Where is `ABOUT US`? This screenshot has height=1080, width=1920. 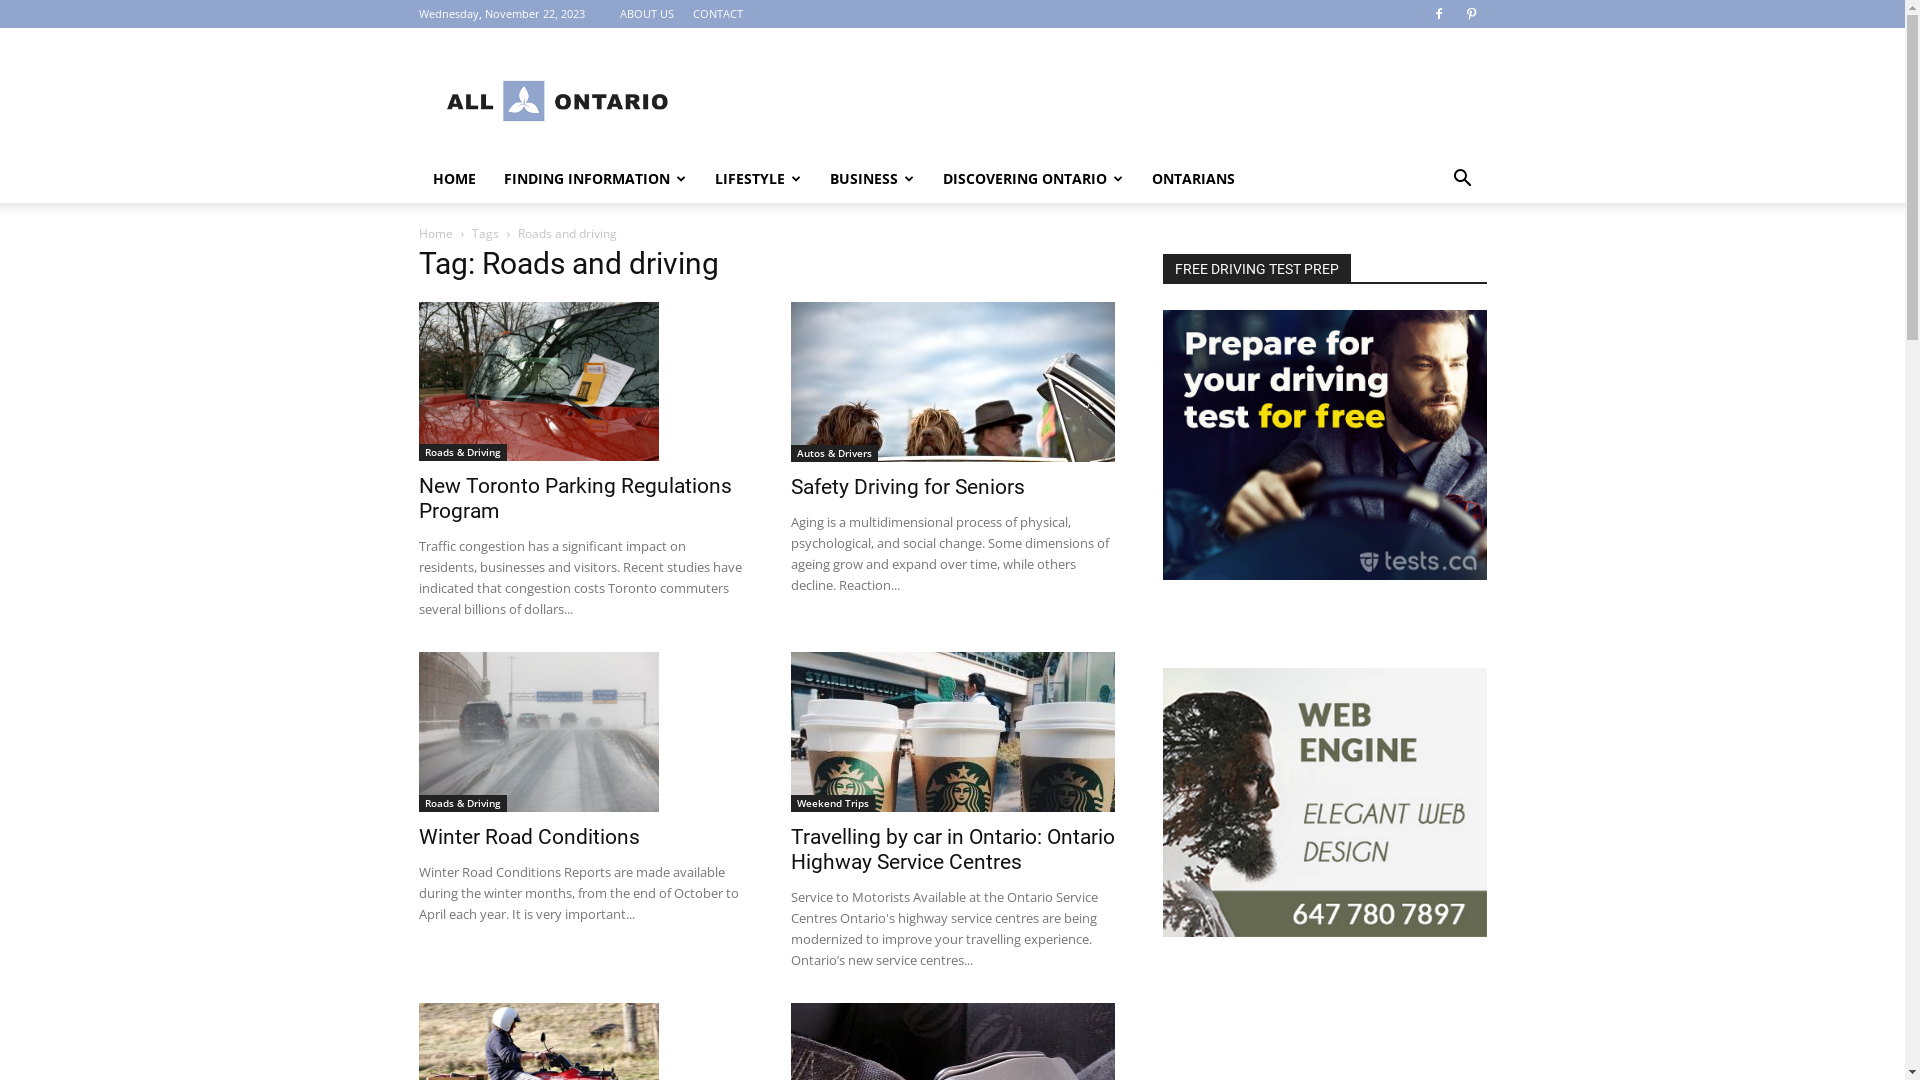 ABOUT US is located at coordinates (647, 14).